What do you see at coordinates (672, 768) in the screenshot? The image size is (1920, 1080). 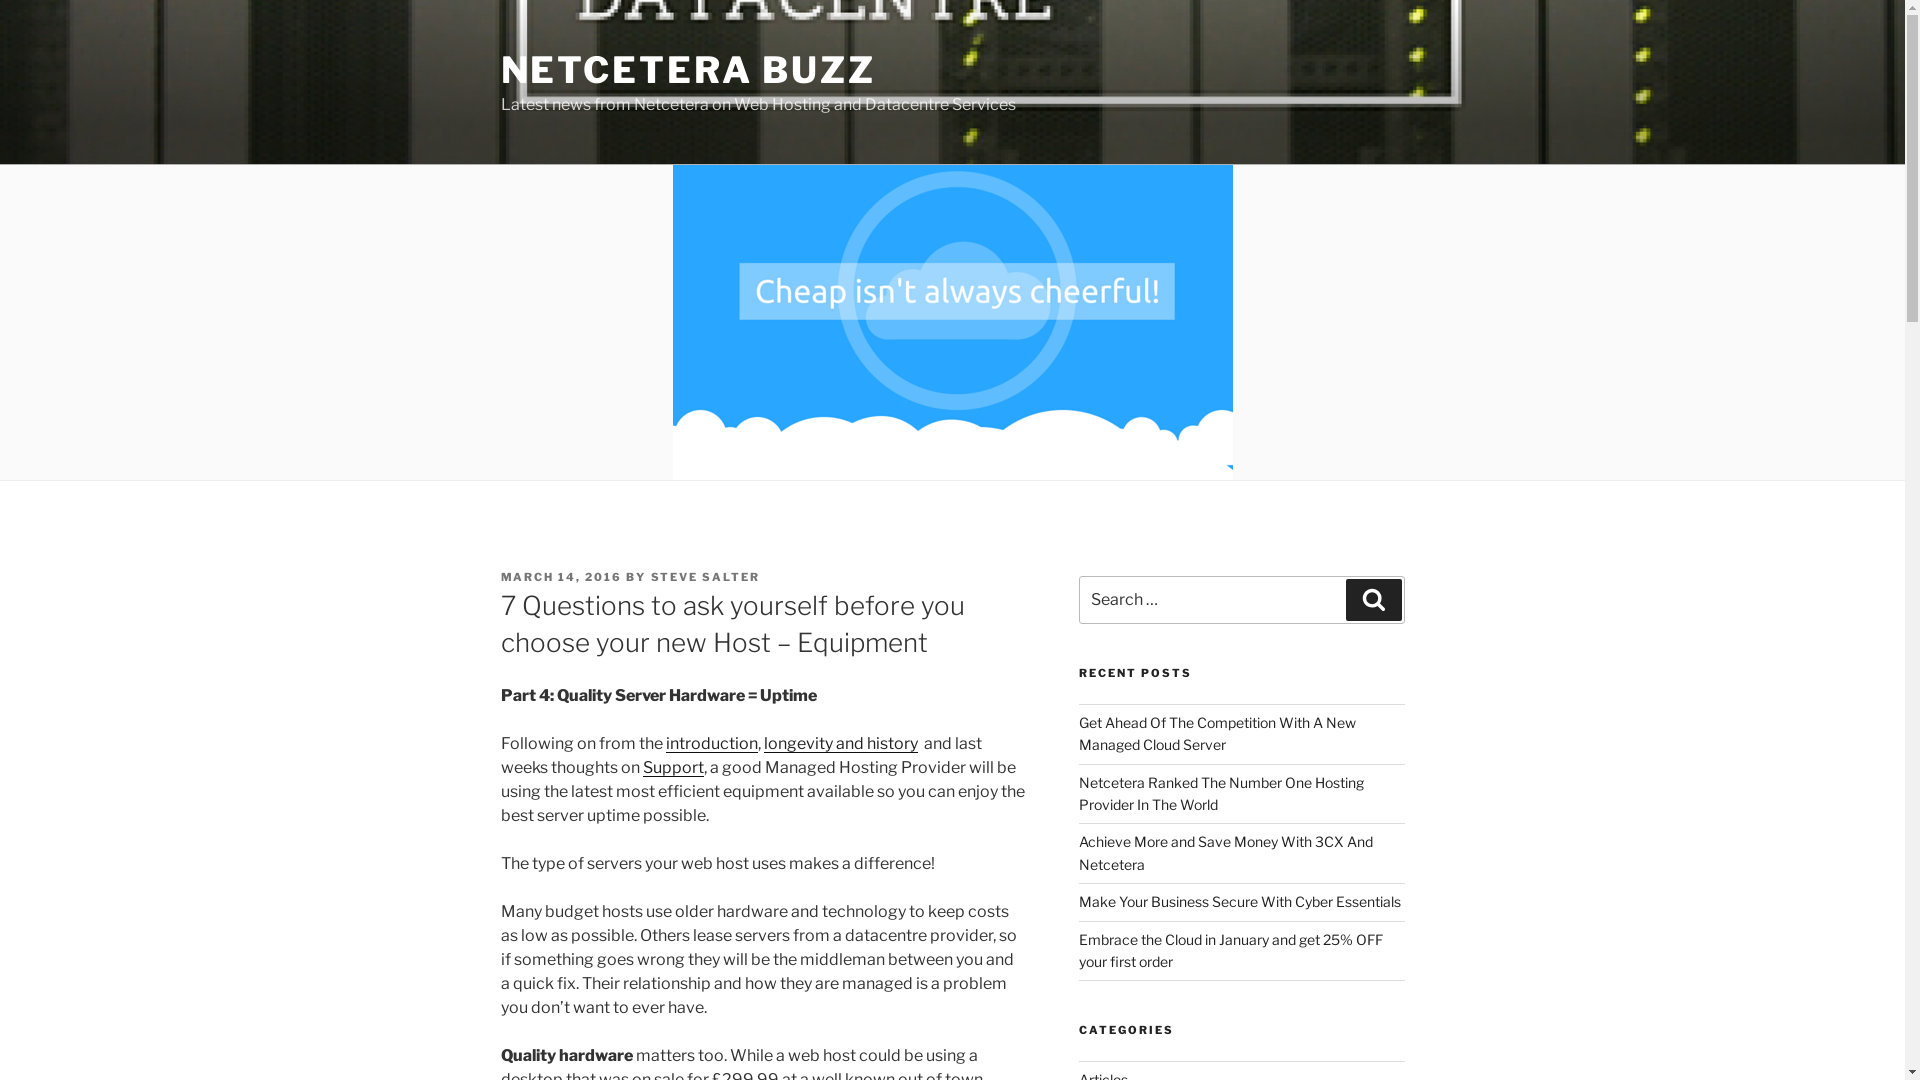 I see `Support` at bounding box center [672, 768].